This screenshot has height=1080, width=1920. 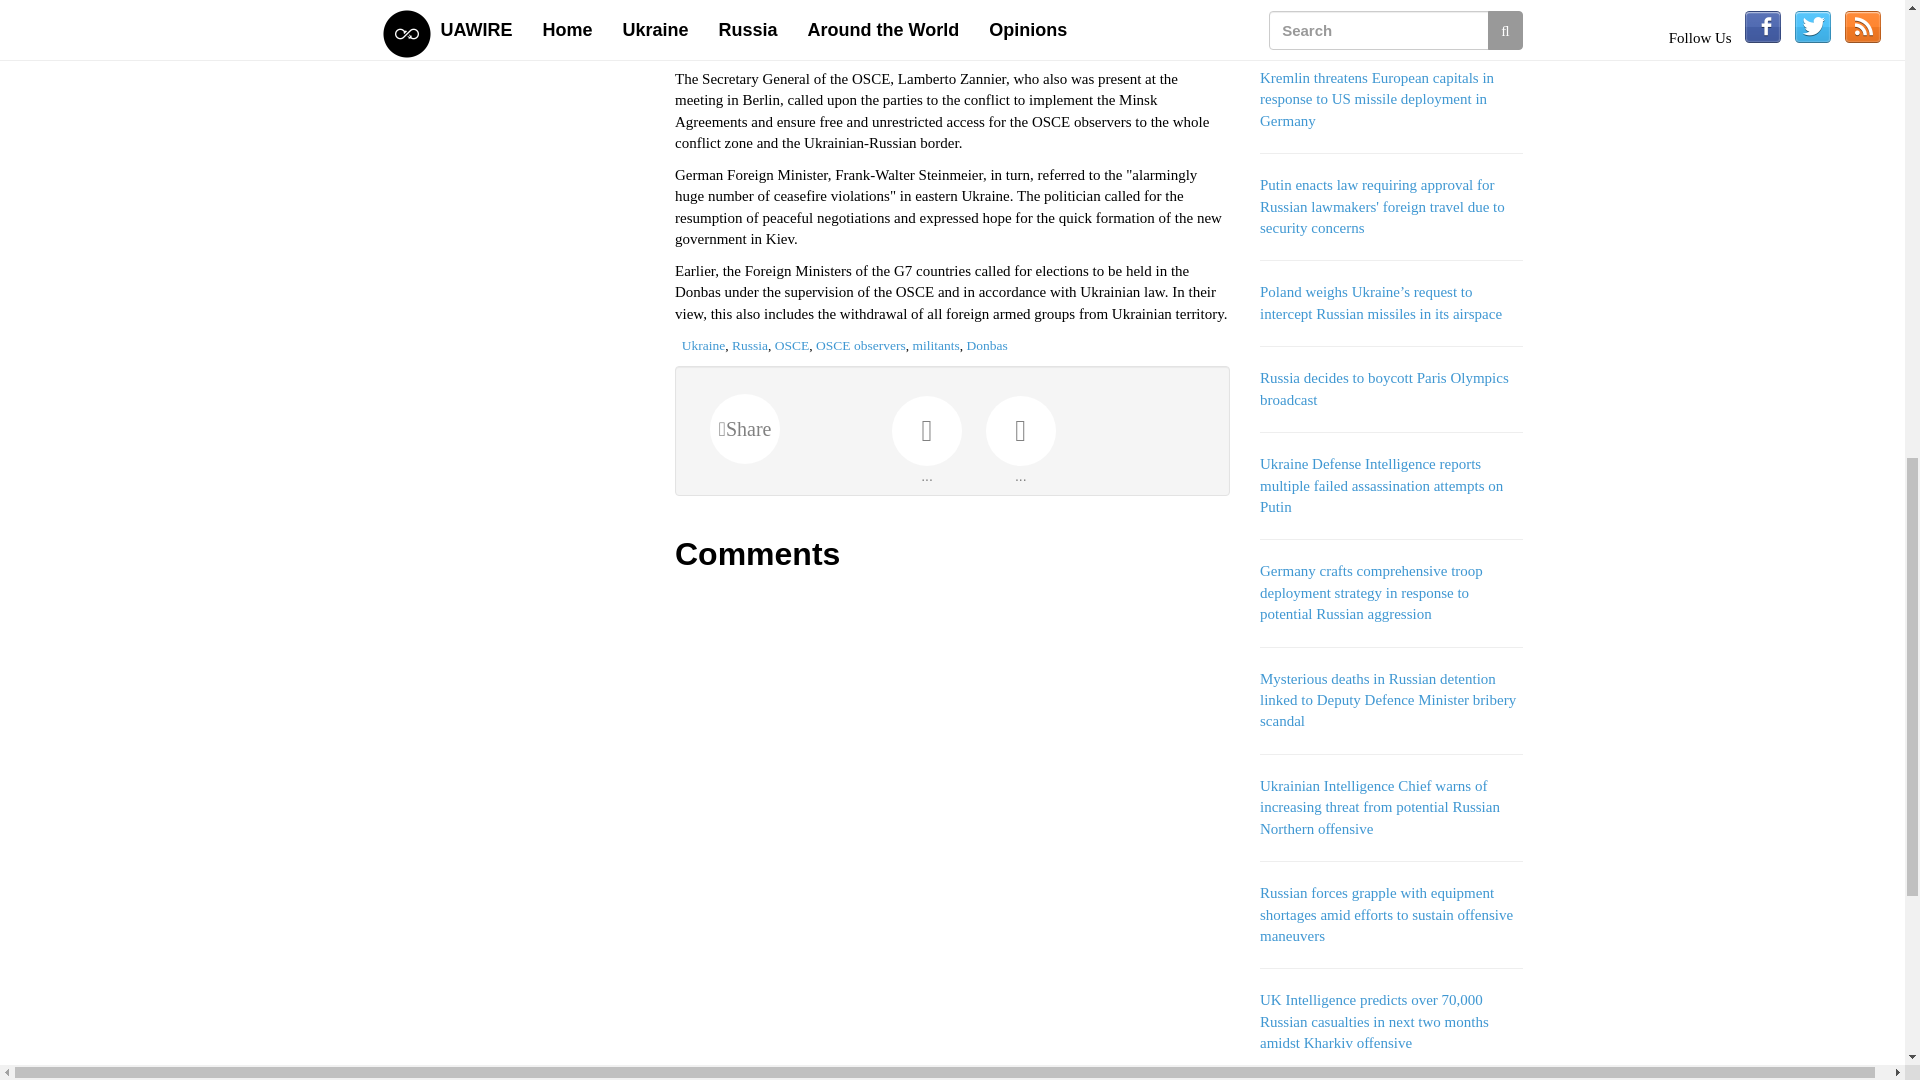 I want to click on Russia, so click(x=750, y=346).